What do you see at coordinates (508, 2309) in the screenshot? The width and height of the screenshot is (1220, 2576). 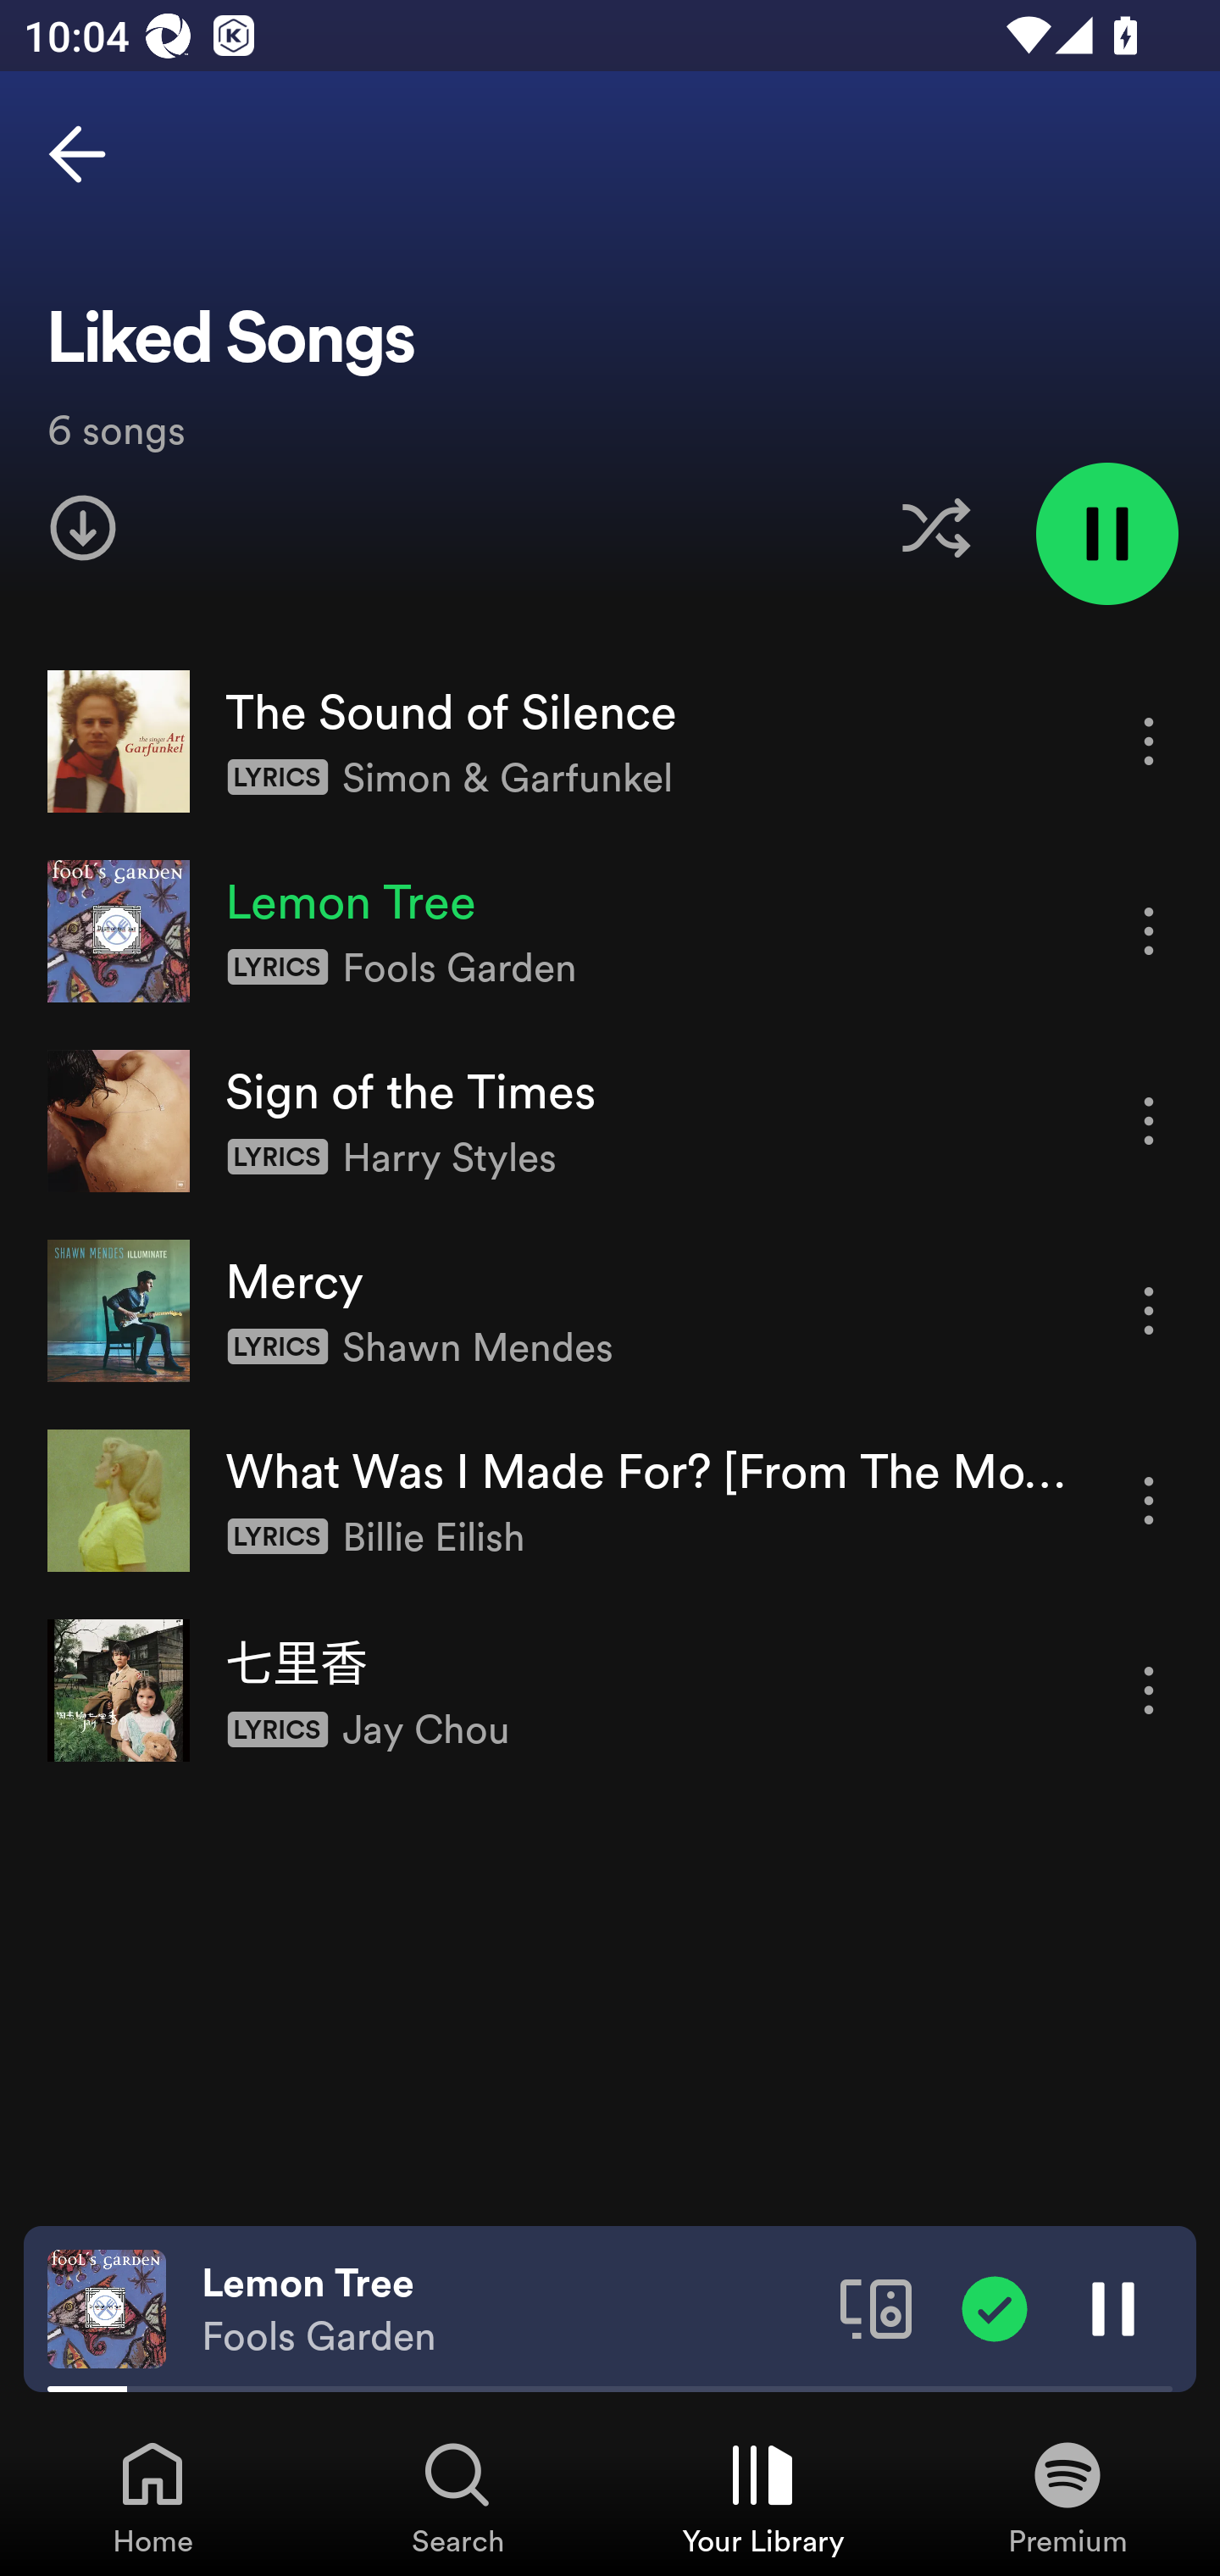 I see `Lemon Tree Fools Garden` at bounding box center [508, 2309].